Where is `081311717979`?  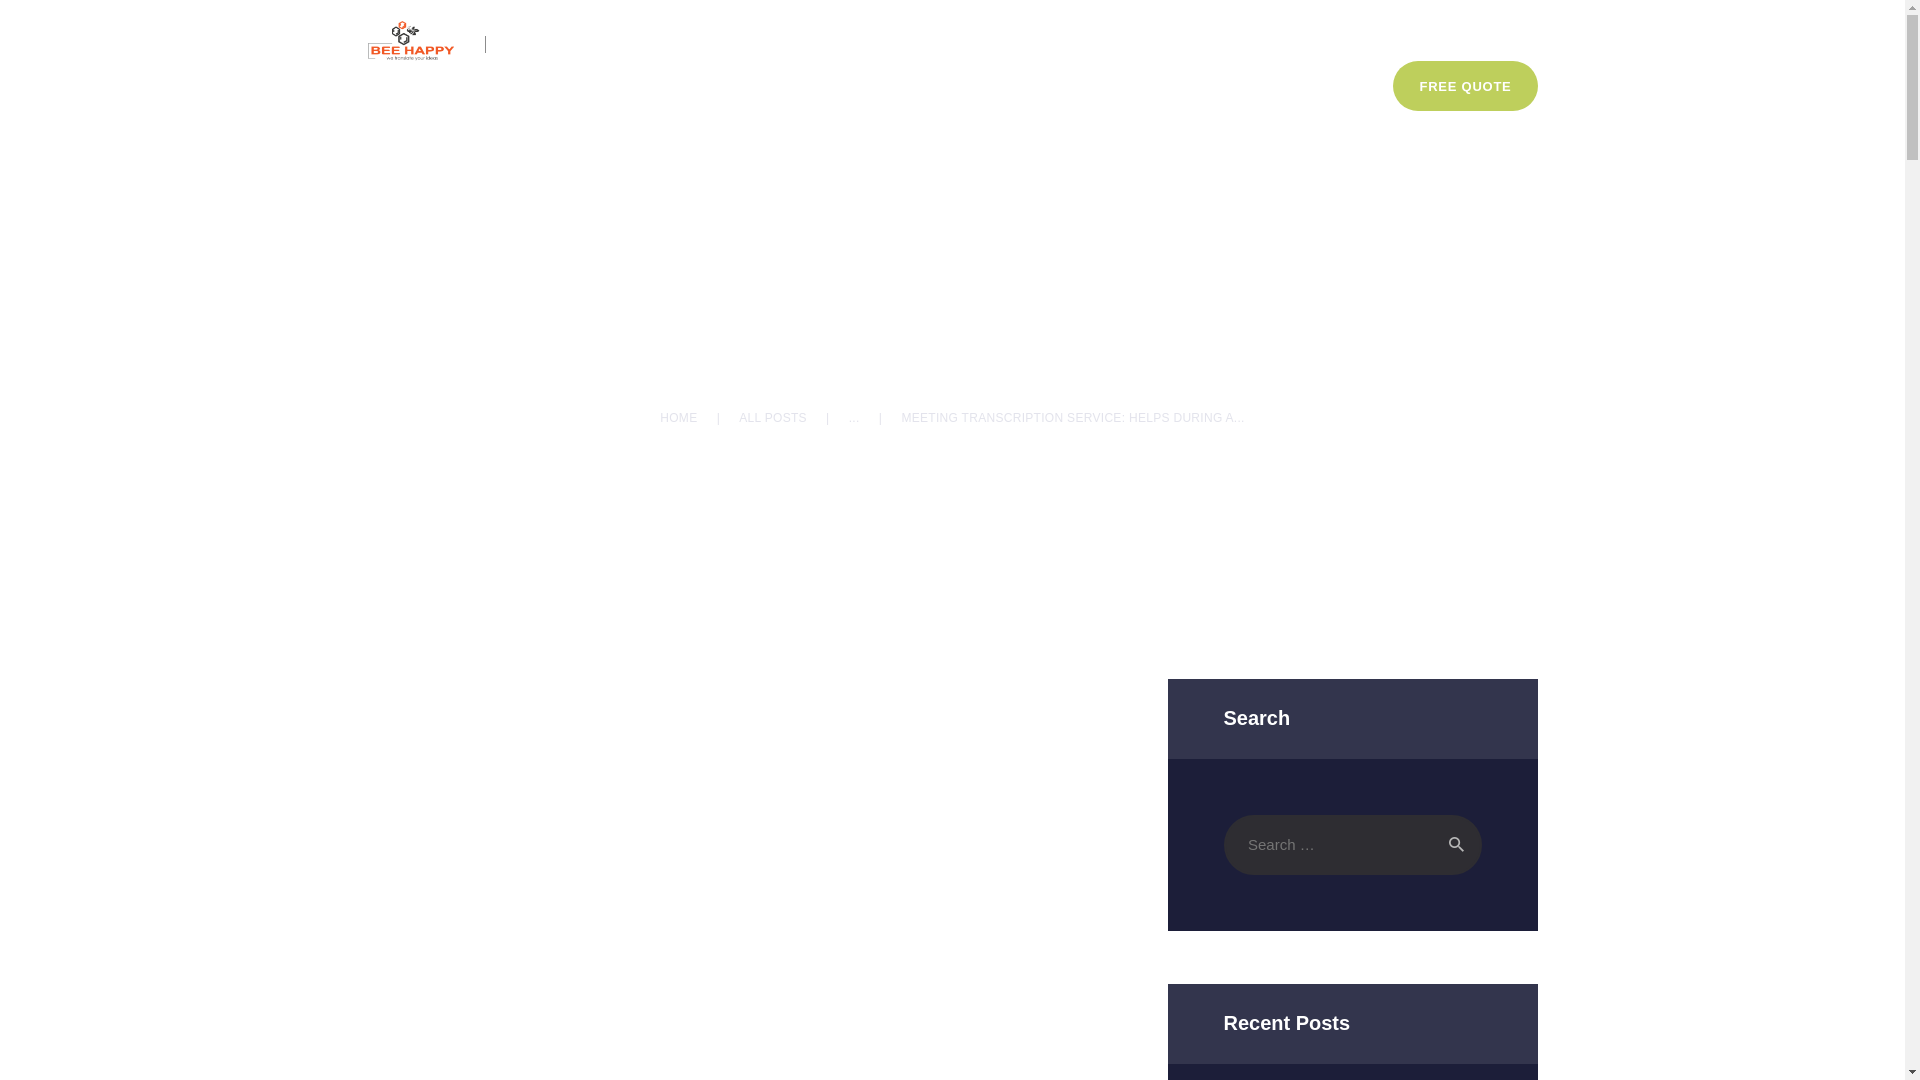 081311717979 is located at coordinates (569, 44).